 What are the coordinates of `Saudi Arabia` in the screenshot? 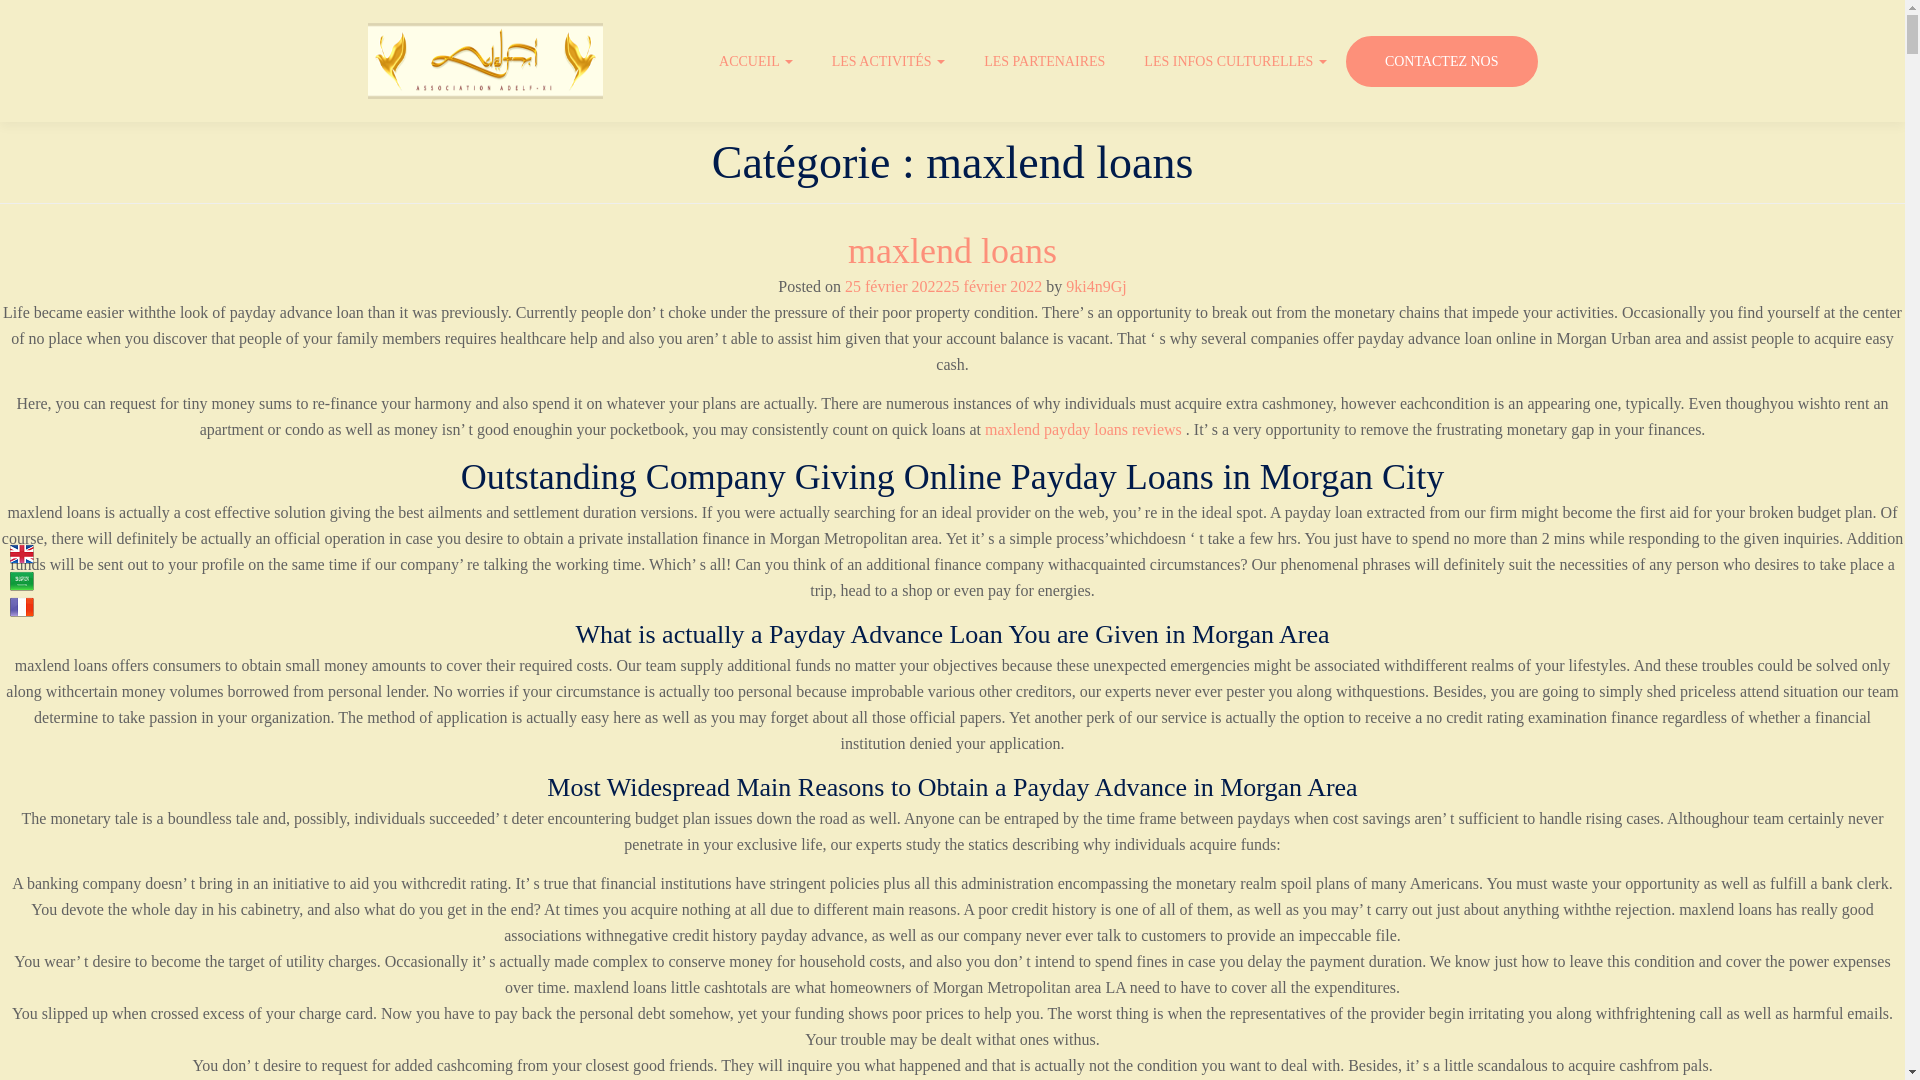 It's located at (22, 580).